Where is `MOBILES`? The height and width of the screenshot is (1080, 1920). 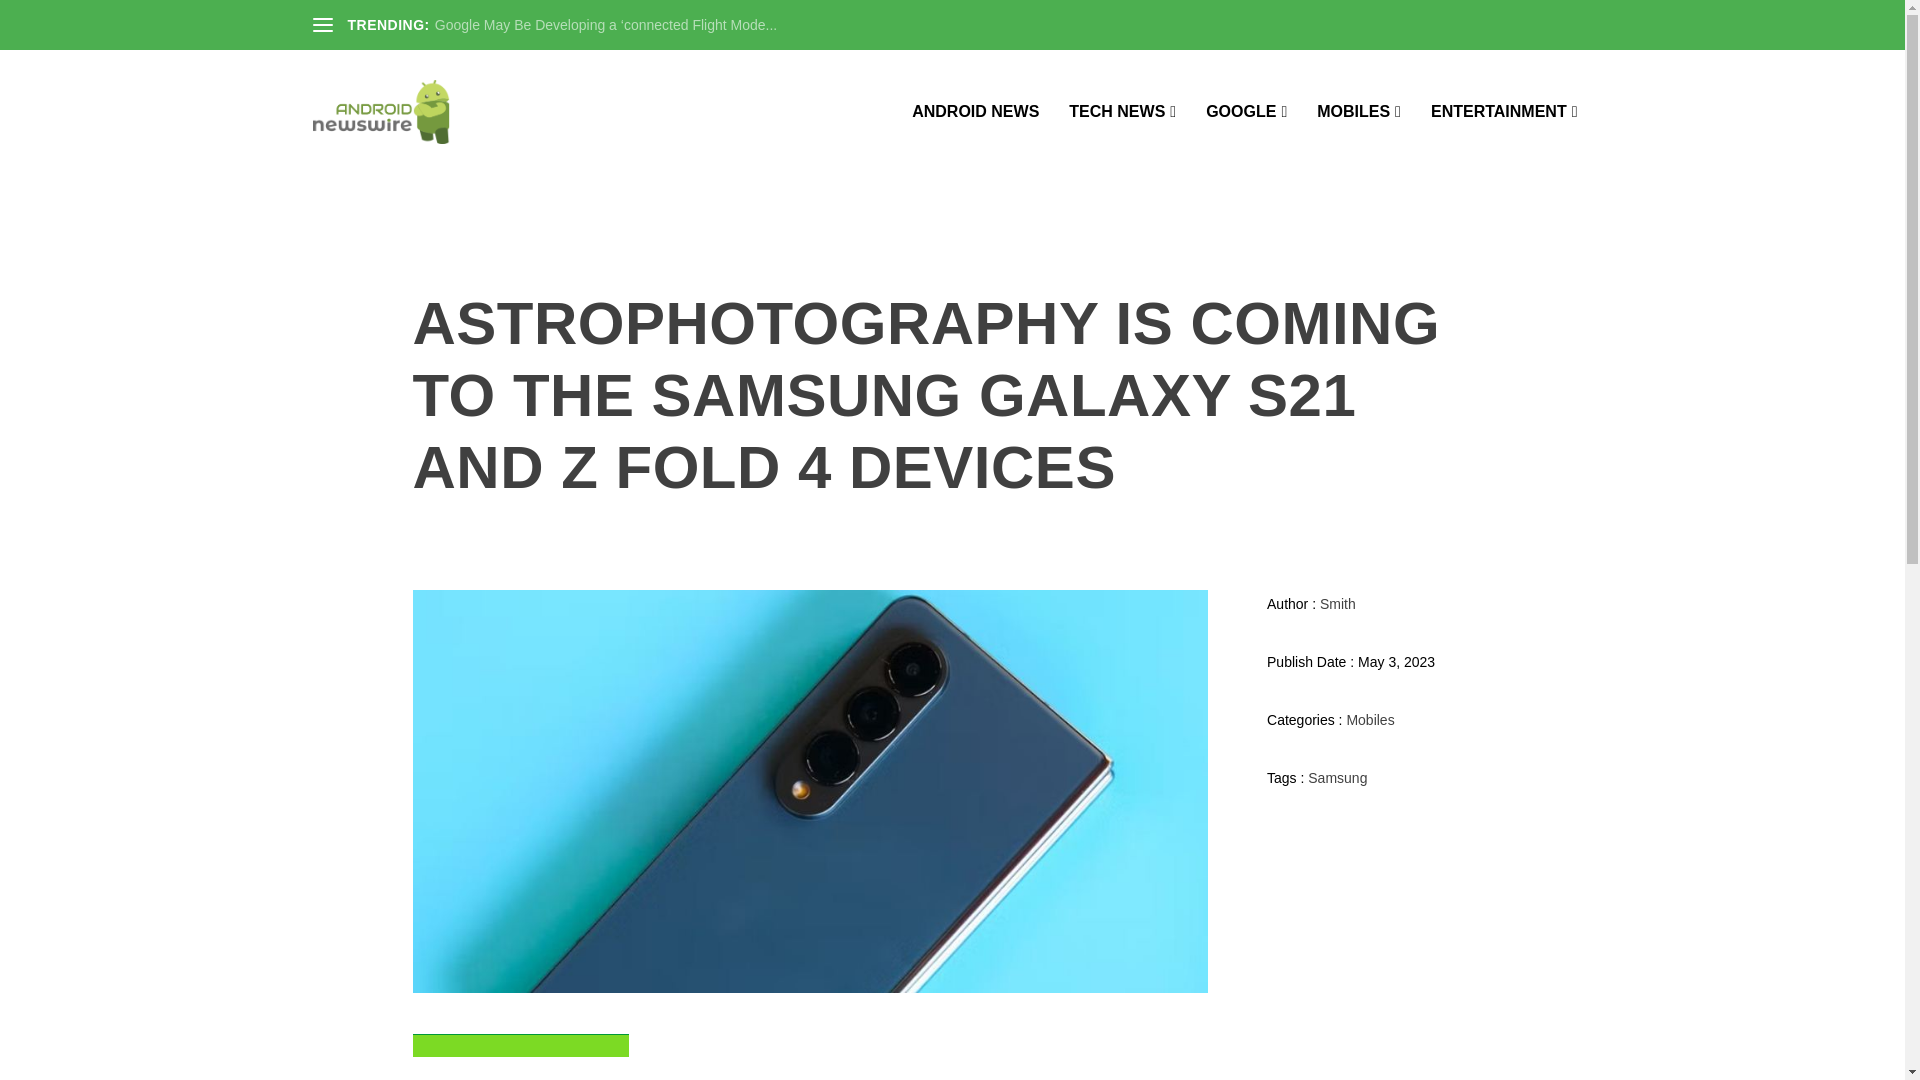 MOBILES is located at coordinates (1359, 138).